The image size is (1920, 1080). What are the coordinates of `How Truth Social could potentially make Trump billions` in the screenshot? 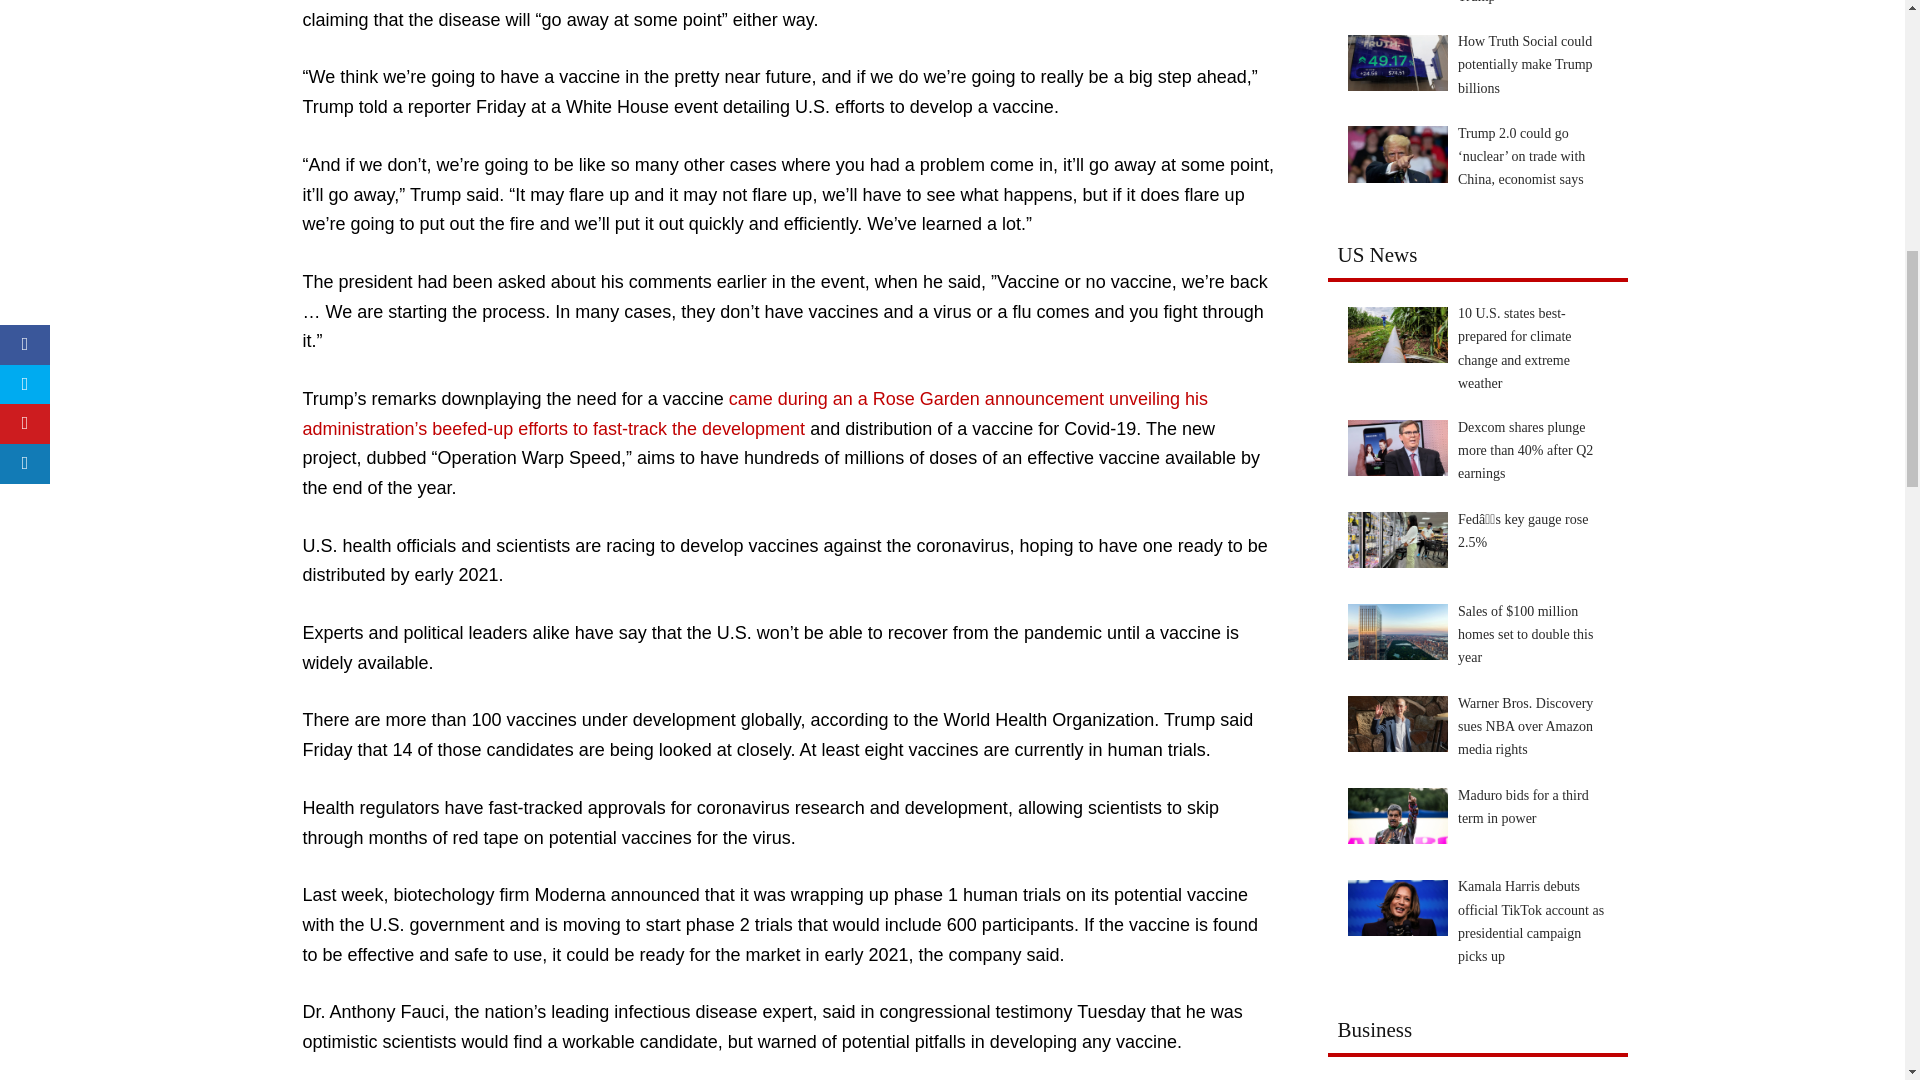 It's located at (1397, 61).